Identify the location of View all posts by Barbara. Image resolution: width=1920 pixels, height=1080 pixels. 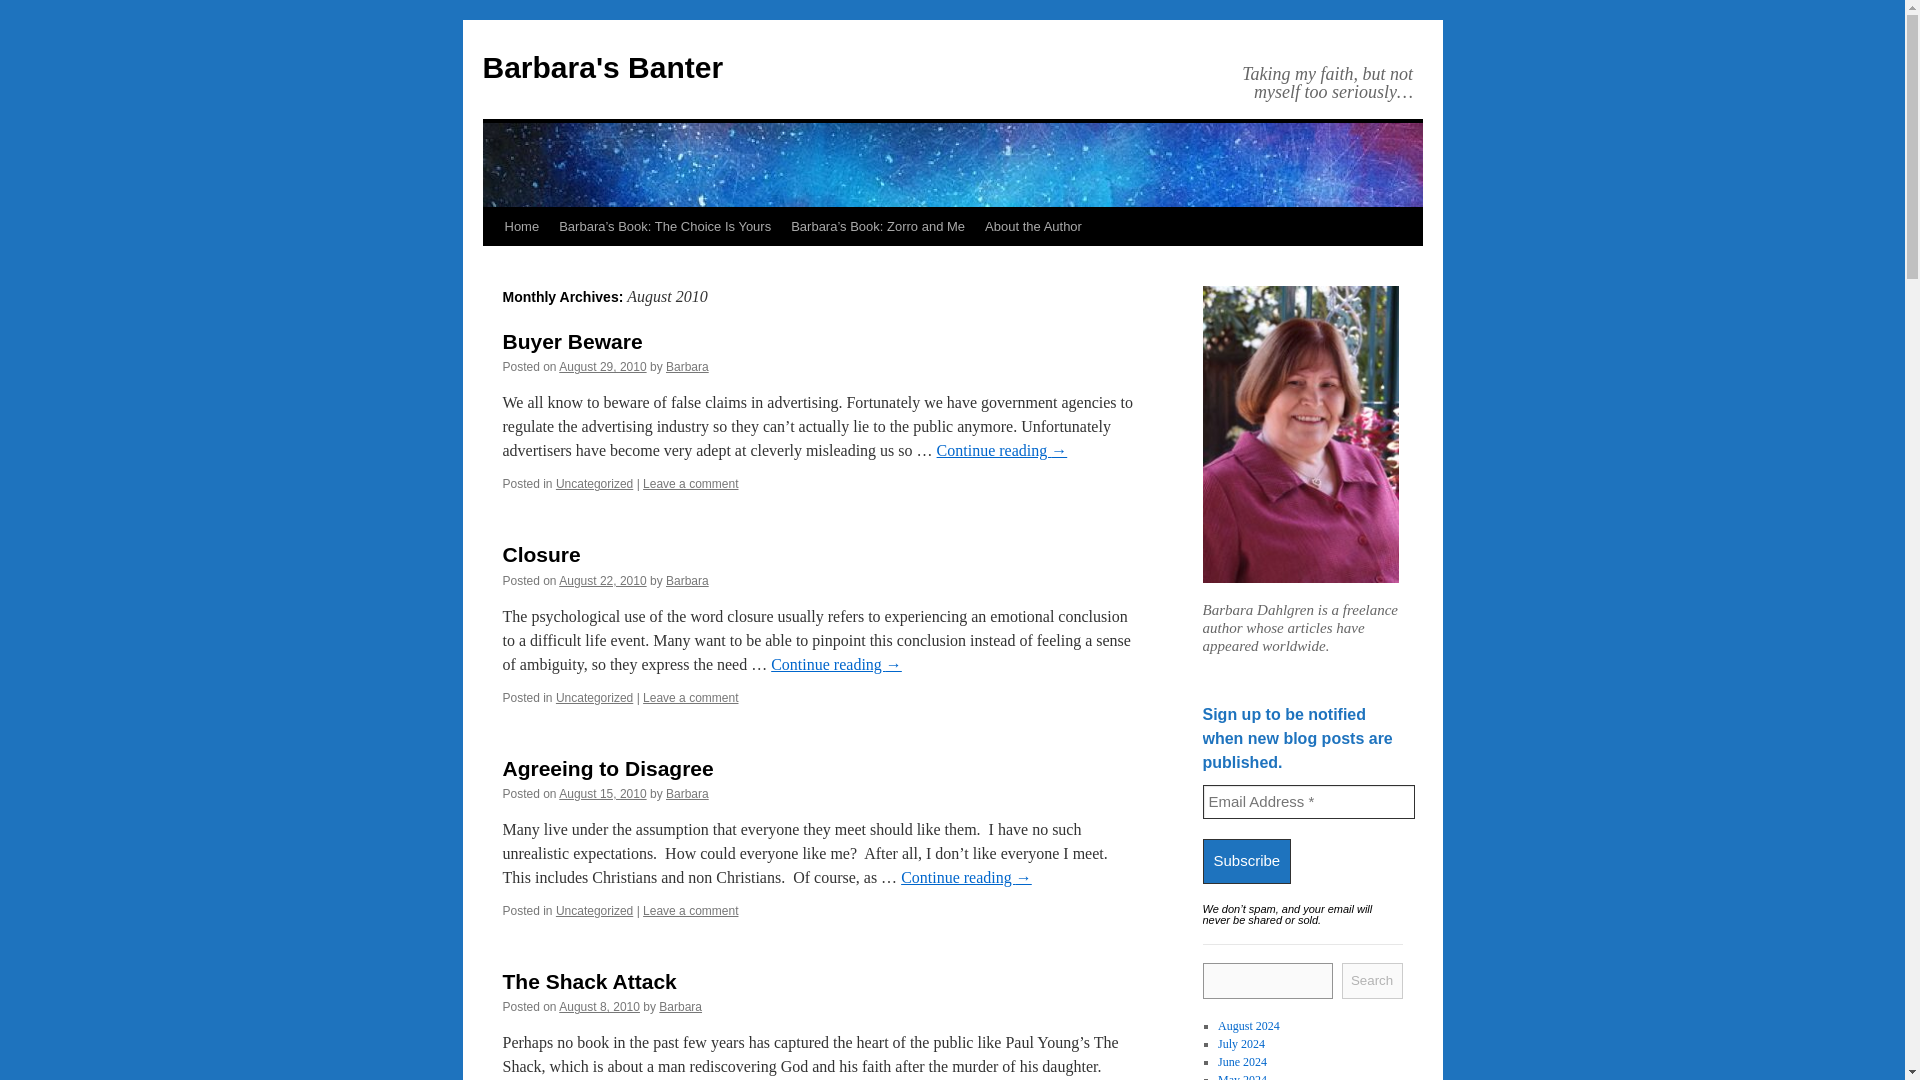
(687, 794).